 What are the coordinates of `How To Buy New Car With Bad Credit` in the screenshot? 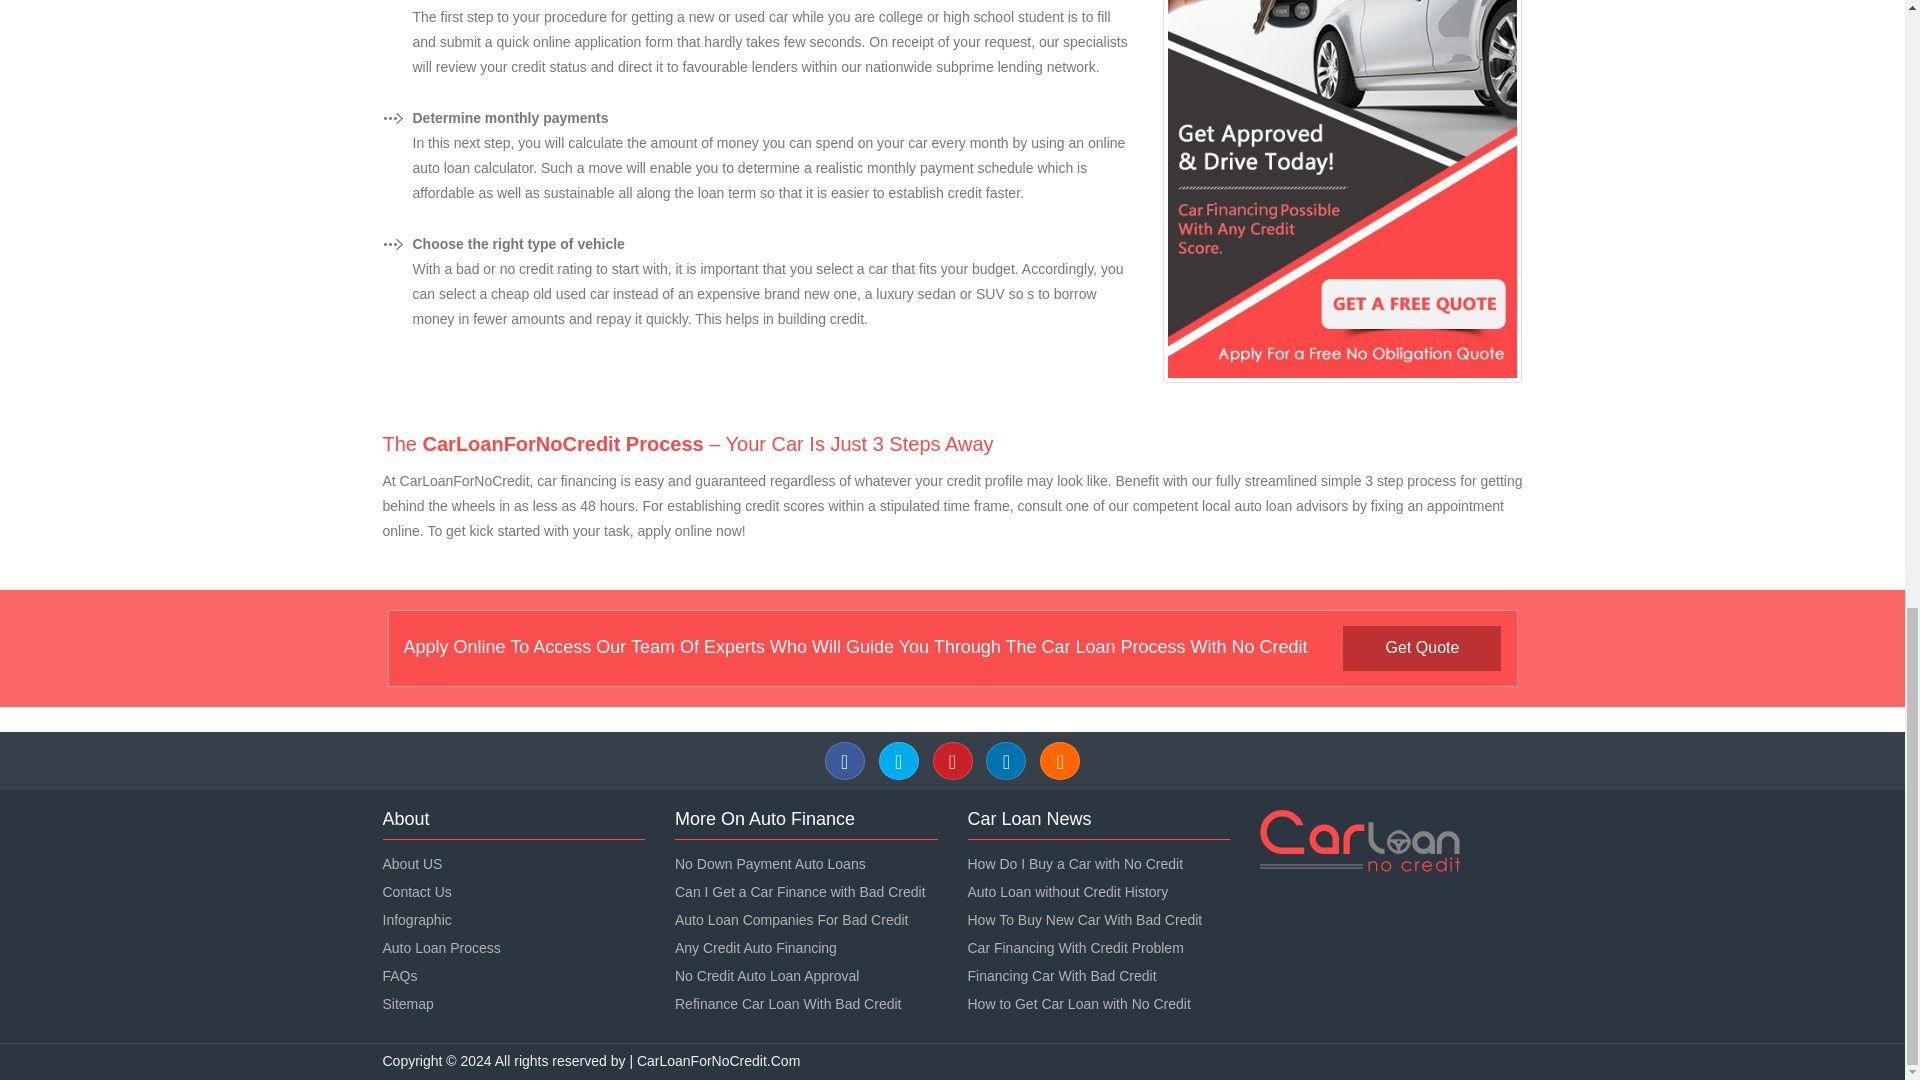 It's located at (1085, 919).